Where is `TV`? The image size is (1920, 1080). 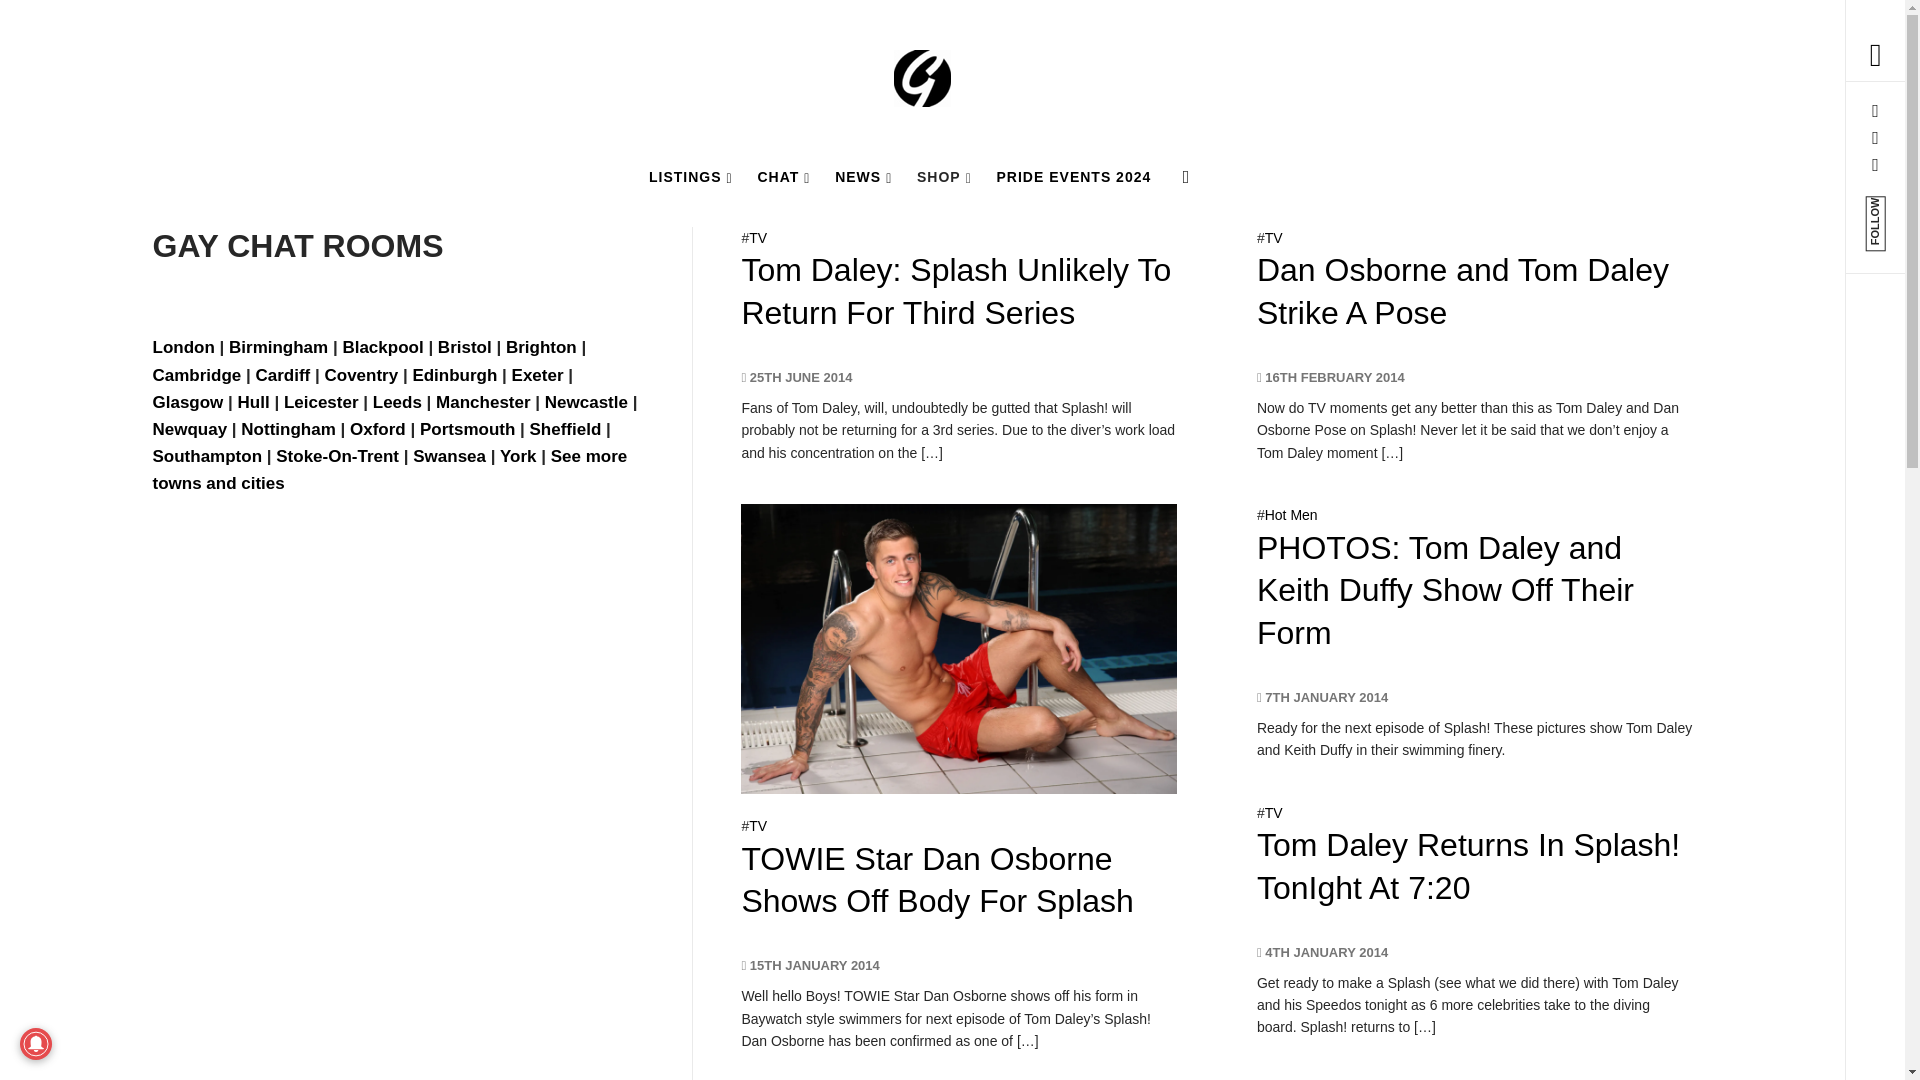
TV is located at coordinates (757, 238).